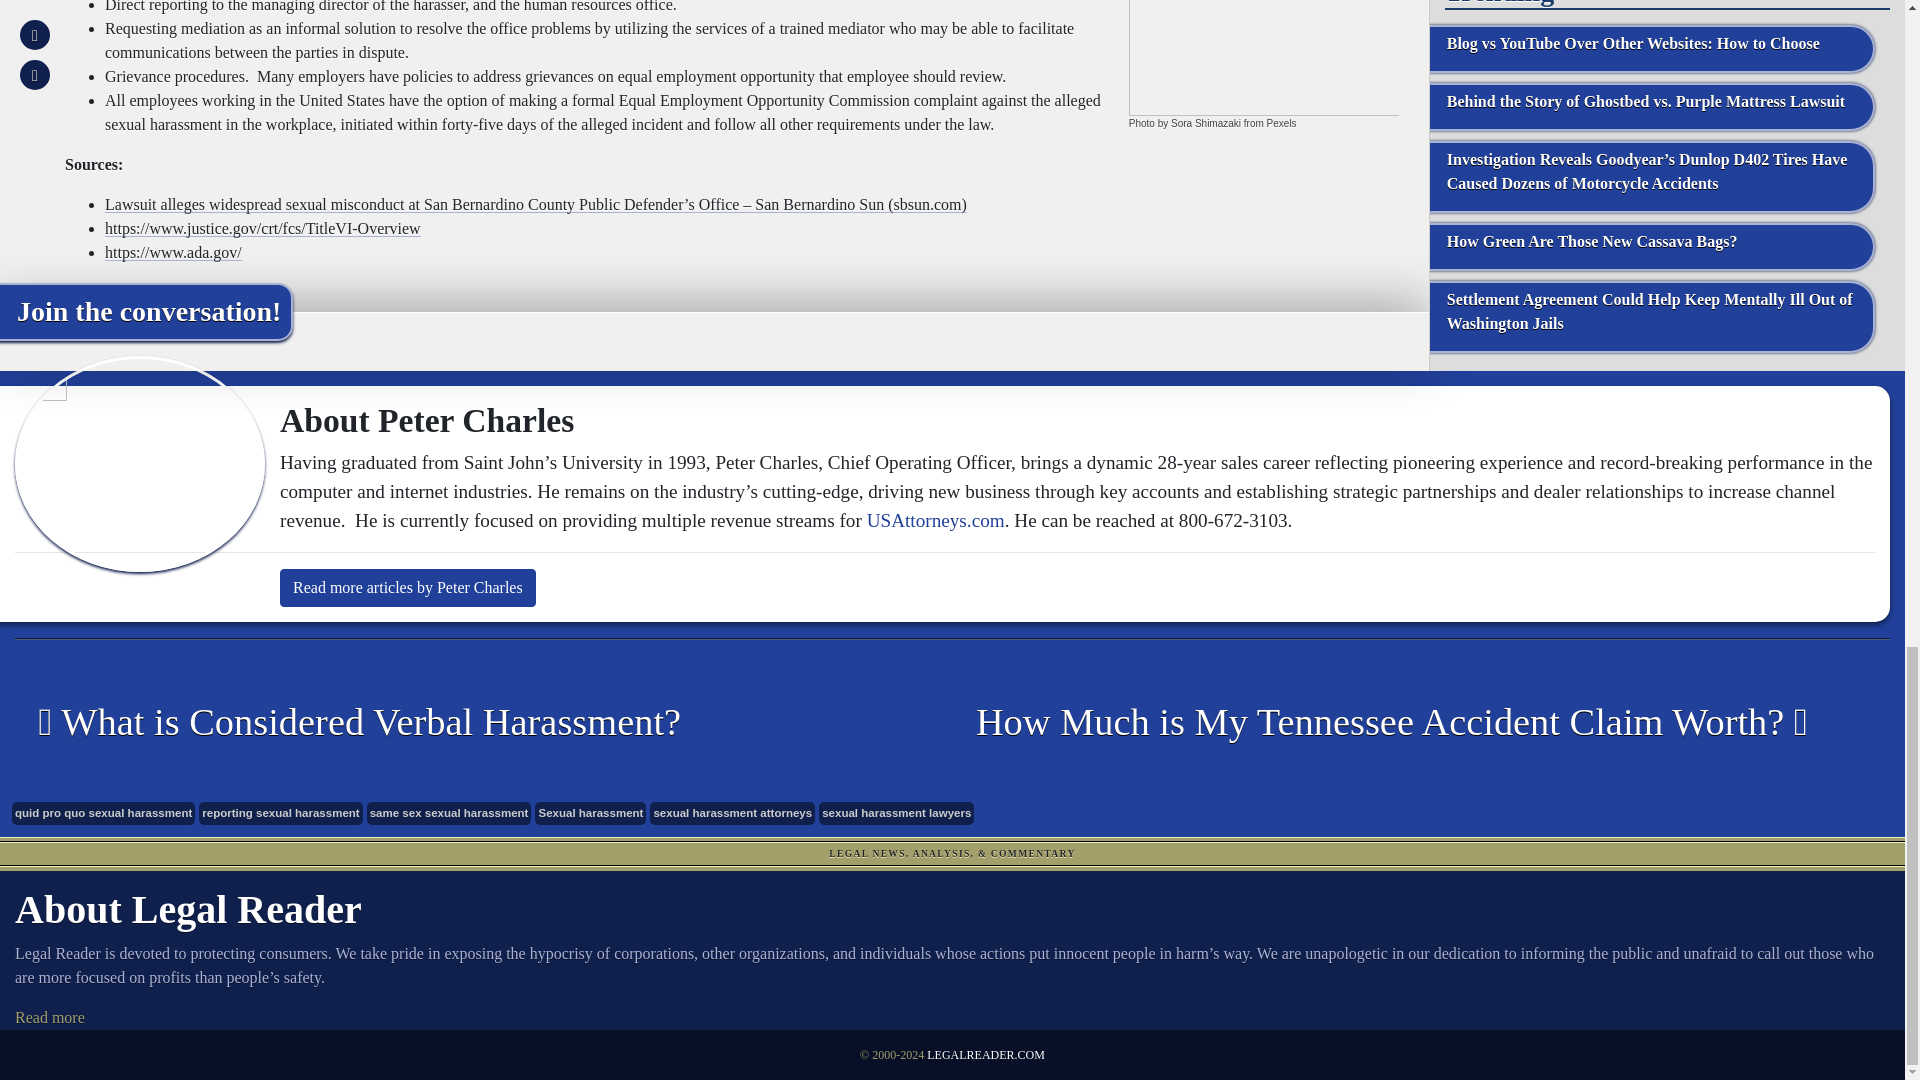 Image resolution: width=1920 pixels, height=1080 pixels. What do you see at coordinates (936, 520) in the screenshot?
I see `USAttorneys.com` at bounding box center [936, 520].